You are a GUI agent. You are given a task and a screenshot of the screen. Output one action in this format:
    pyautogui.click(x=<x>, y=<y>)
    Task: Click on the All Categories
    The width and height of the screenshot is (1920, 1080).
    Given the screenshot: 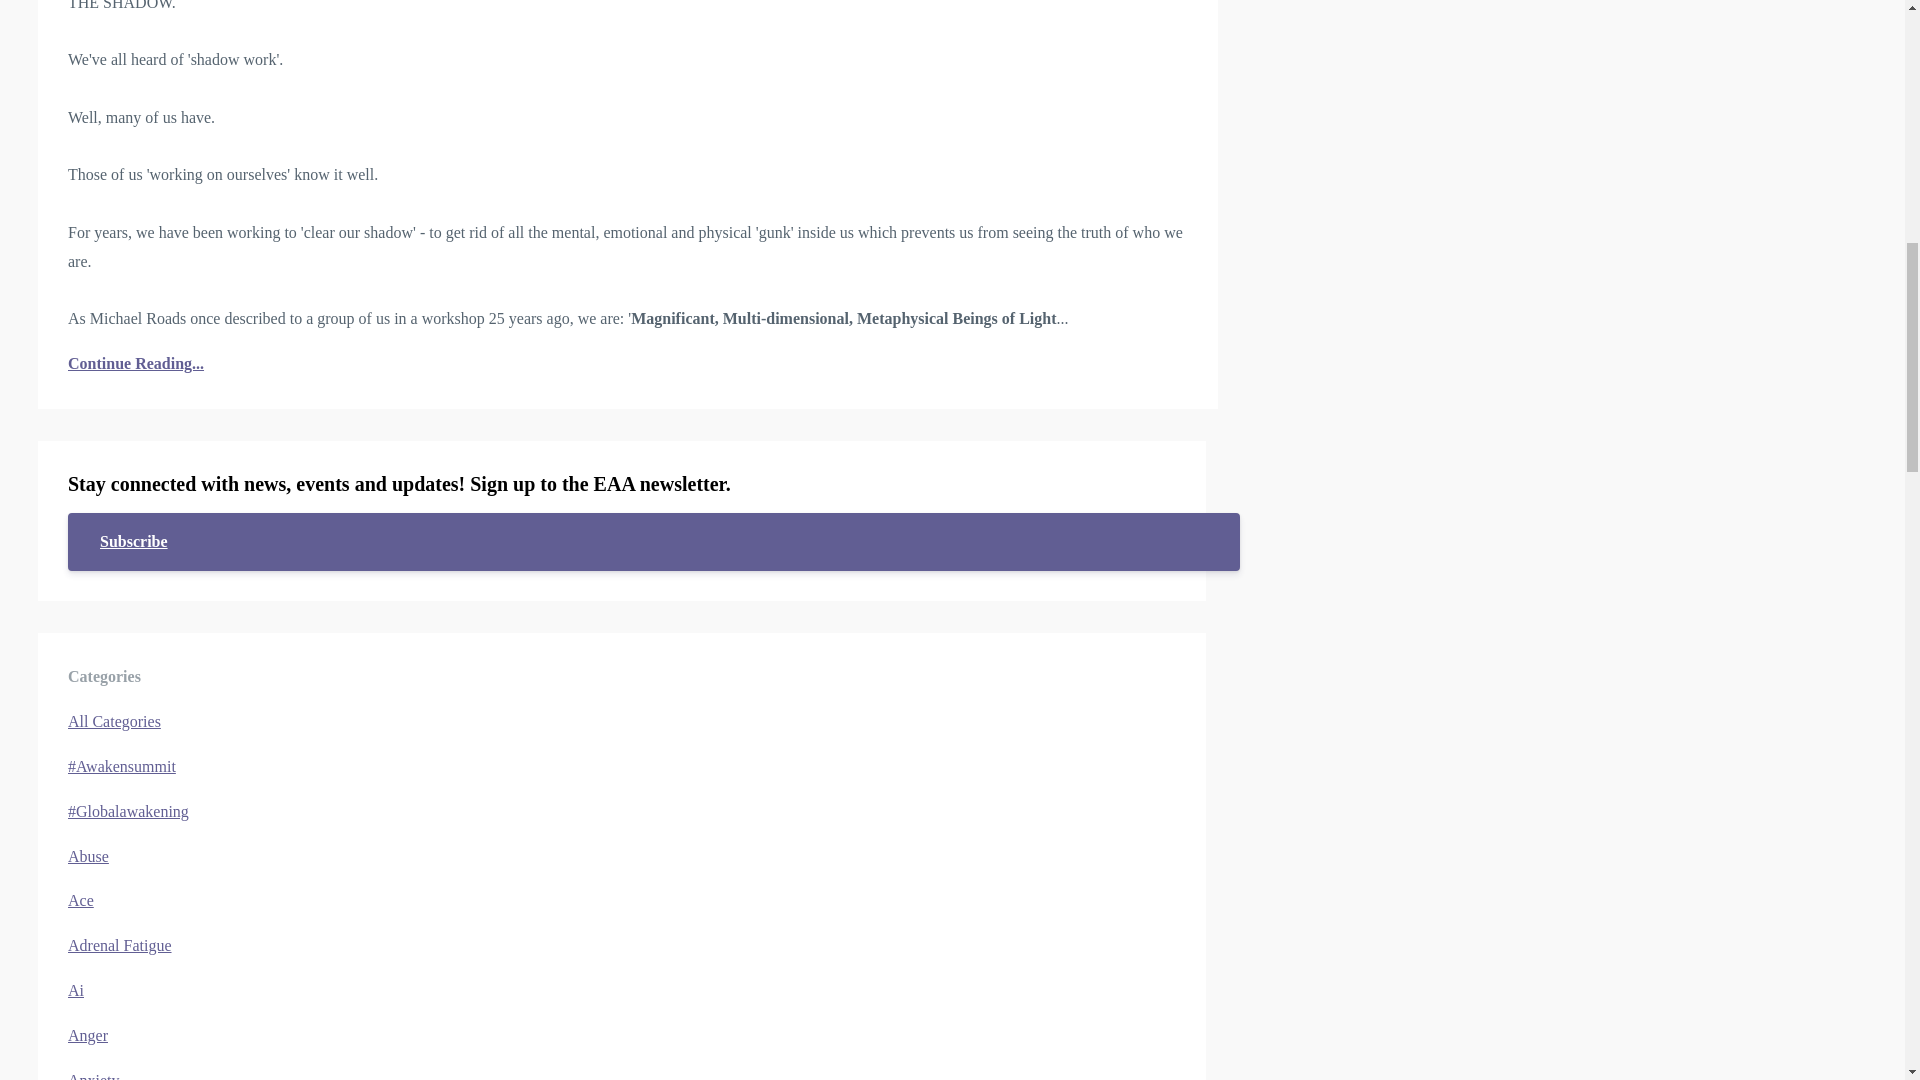 What is the action you would take?
    pyautogui.click(x=114, y=721)
    